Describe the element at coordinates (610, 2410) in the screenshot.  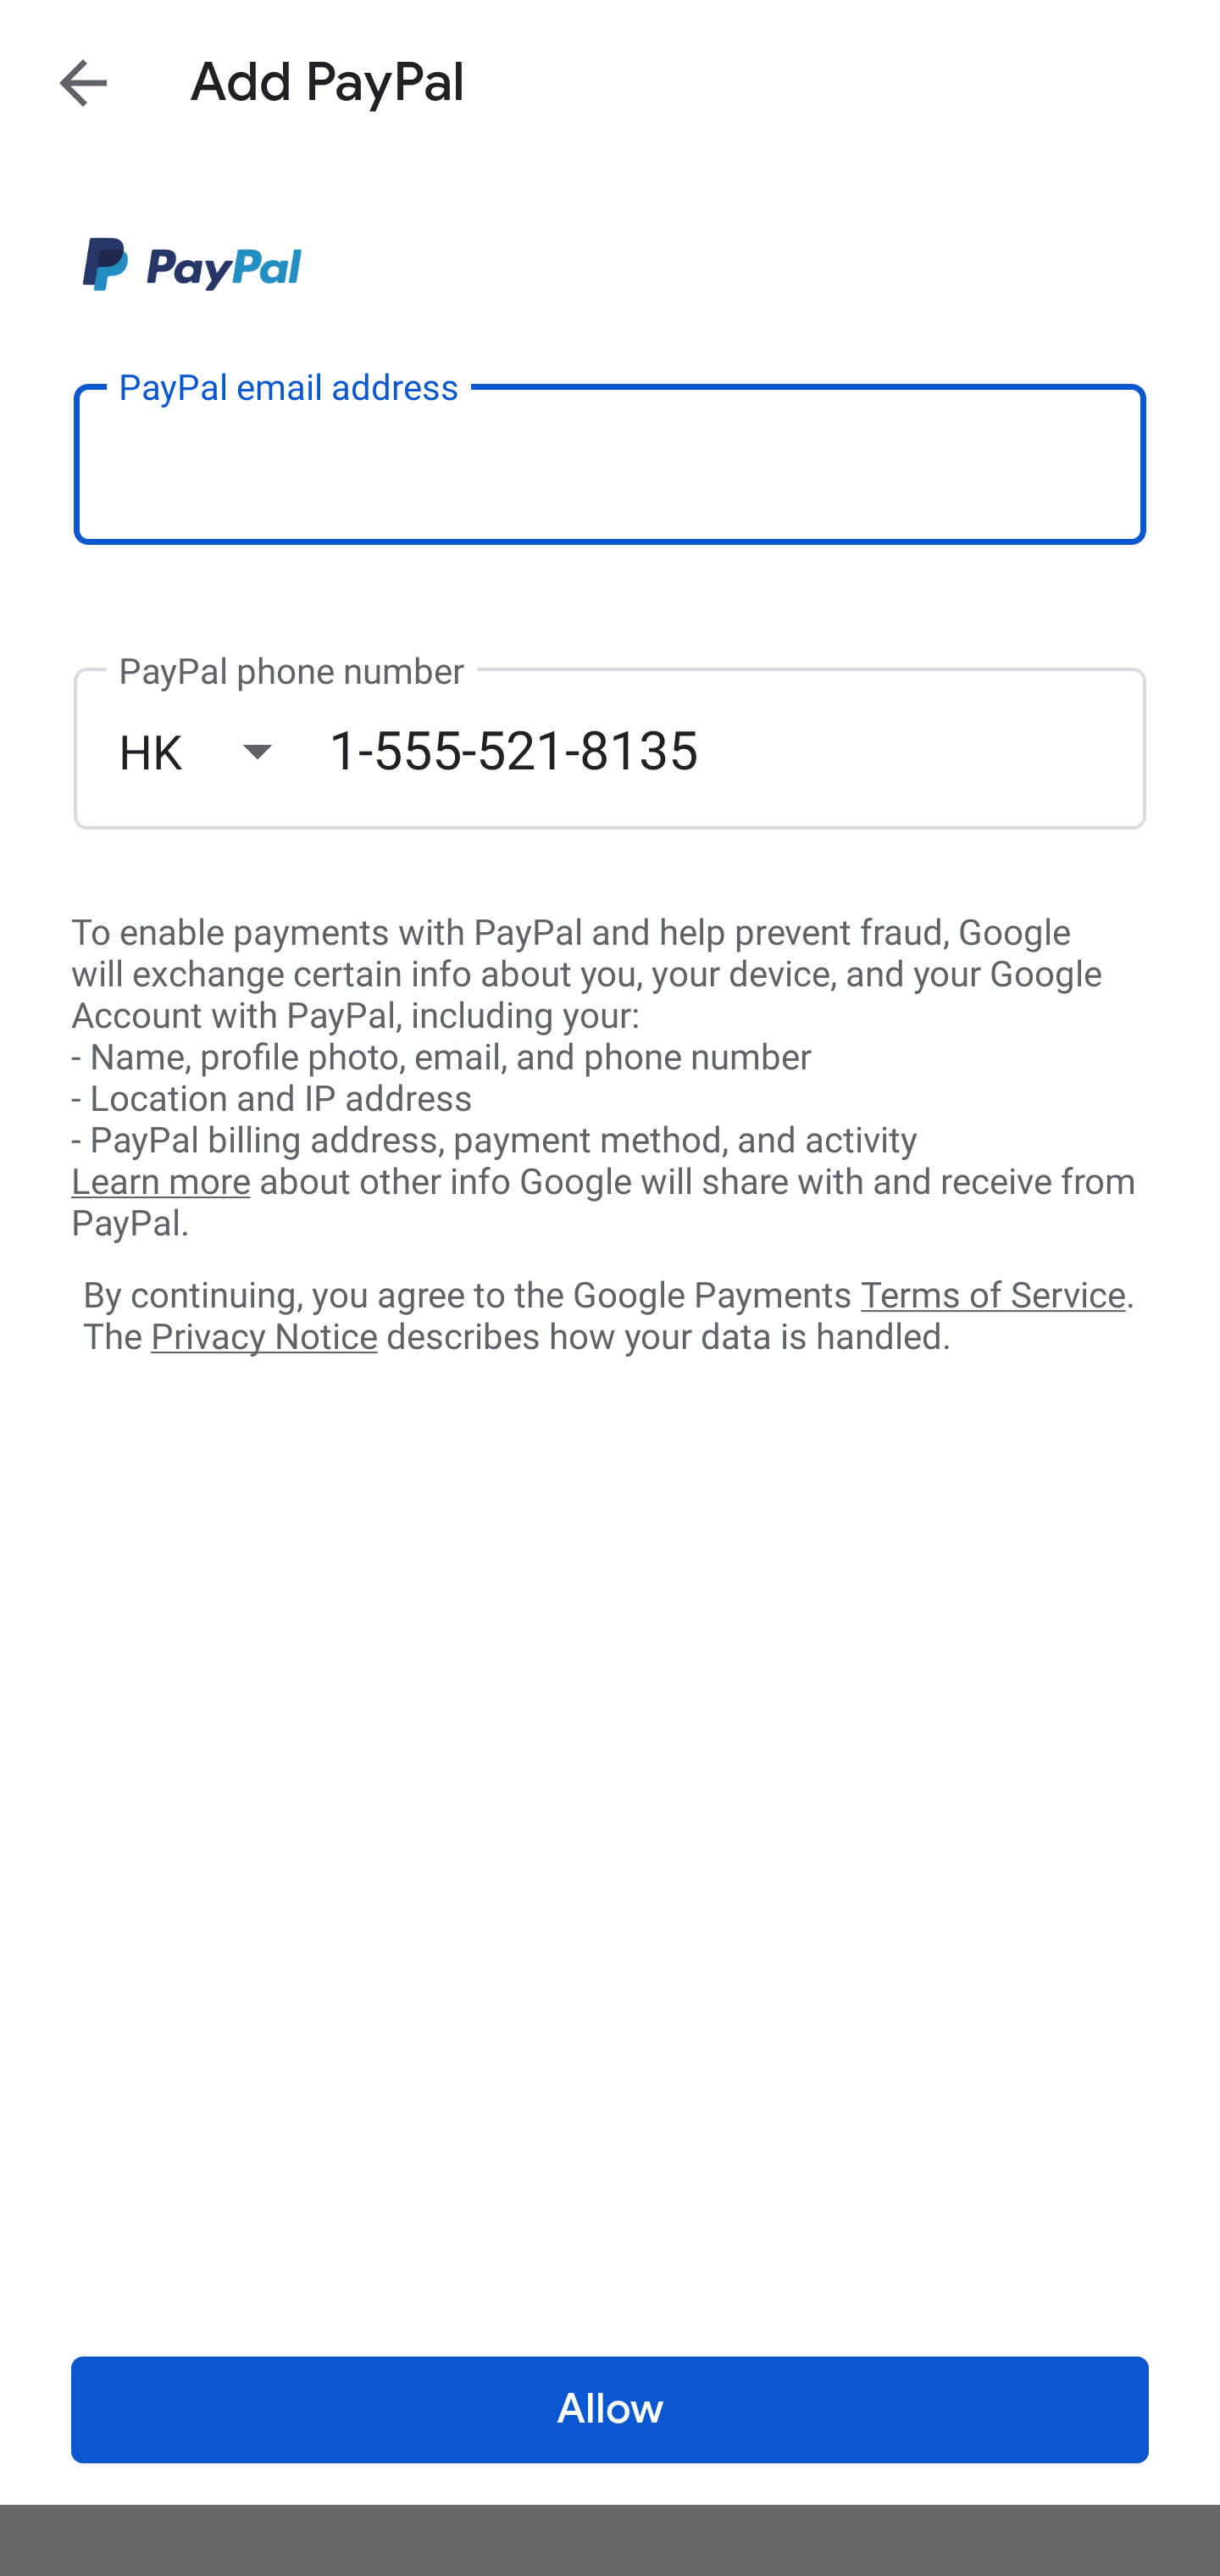
I see `Allow` at that location.